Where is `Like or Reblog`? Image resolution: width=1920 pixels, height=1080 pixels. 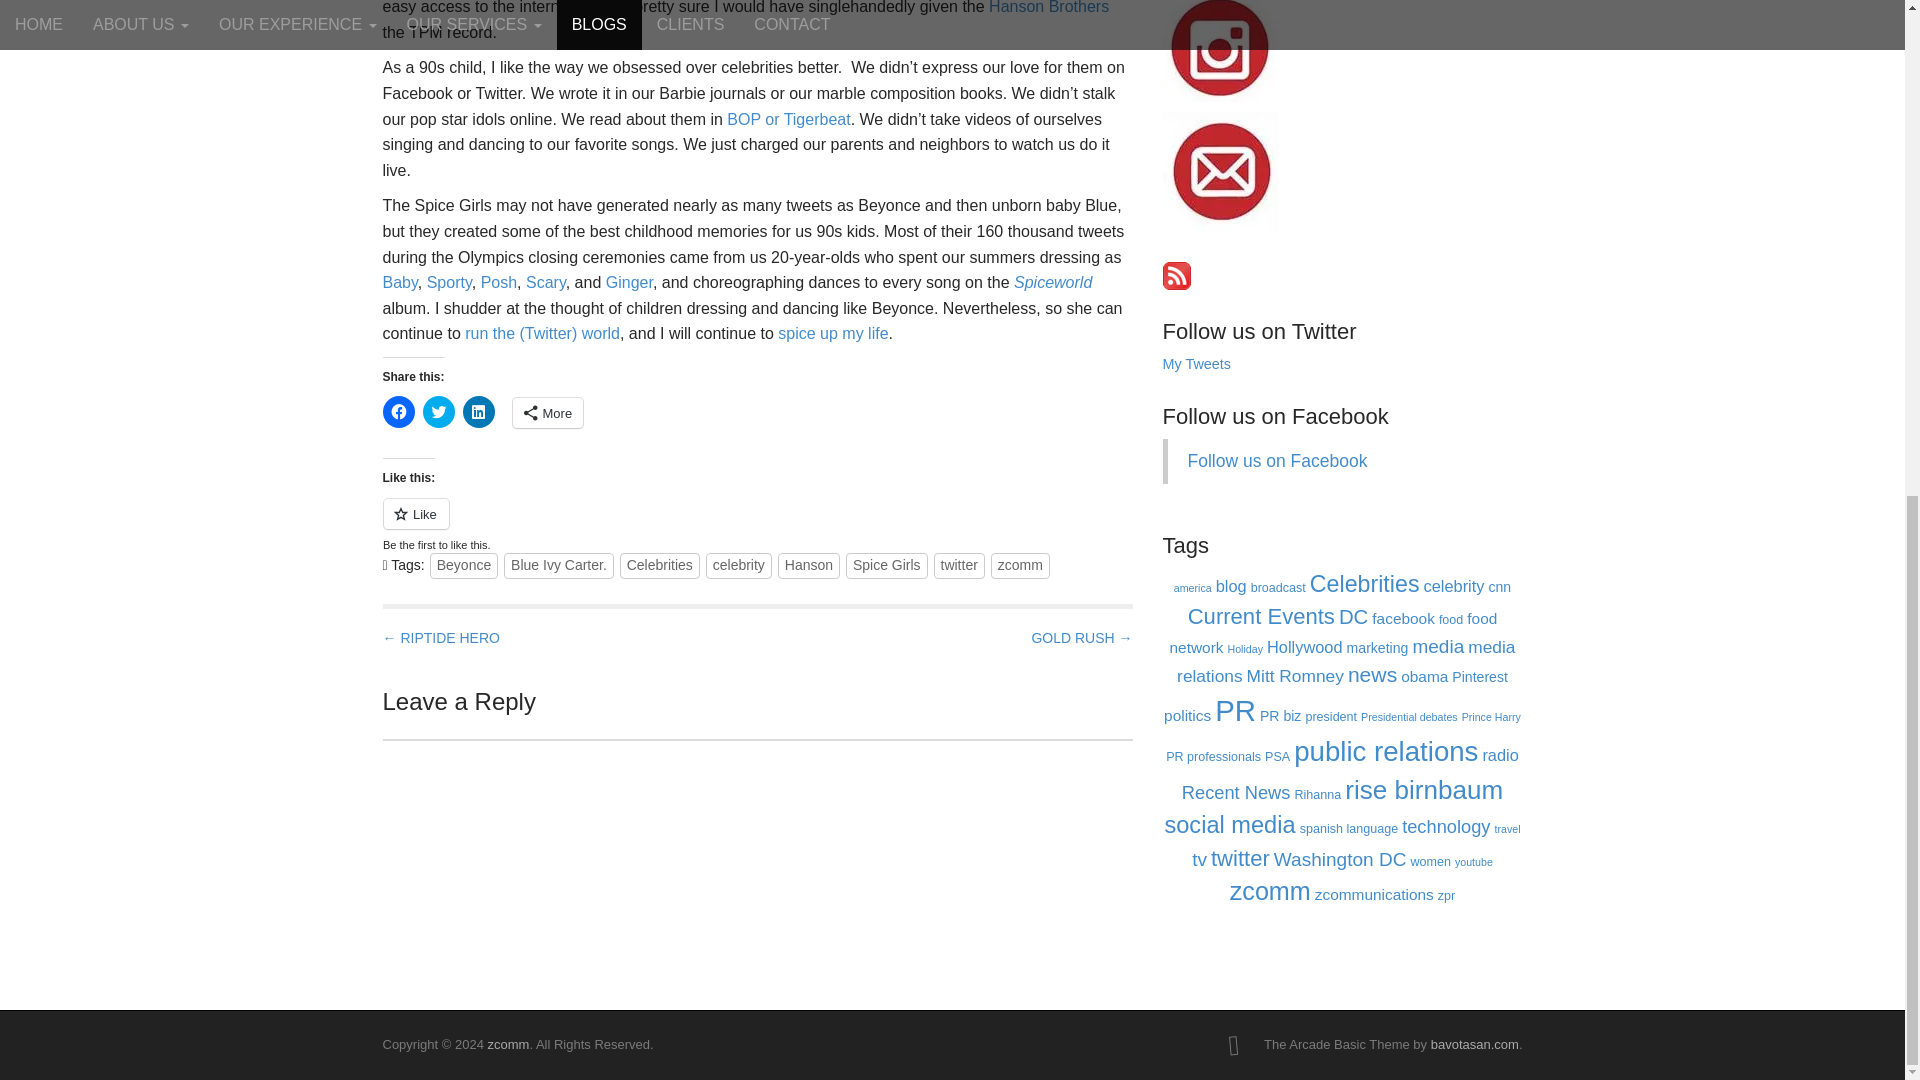 Like or Reblog is located at coordinates (757, 524).